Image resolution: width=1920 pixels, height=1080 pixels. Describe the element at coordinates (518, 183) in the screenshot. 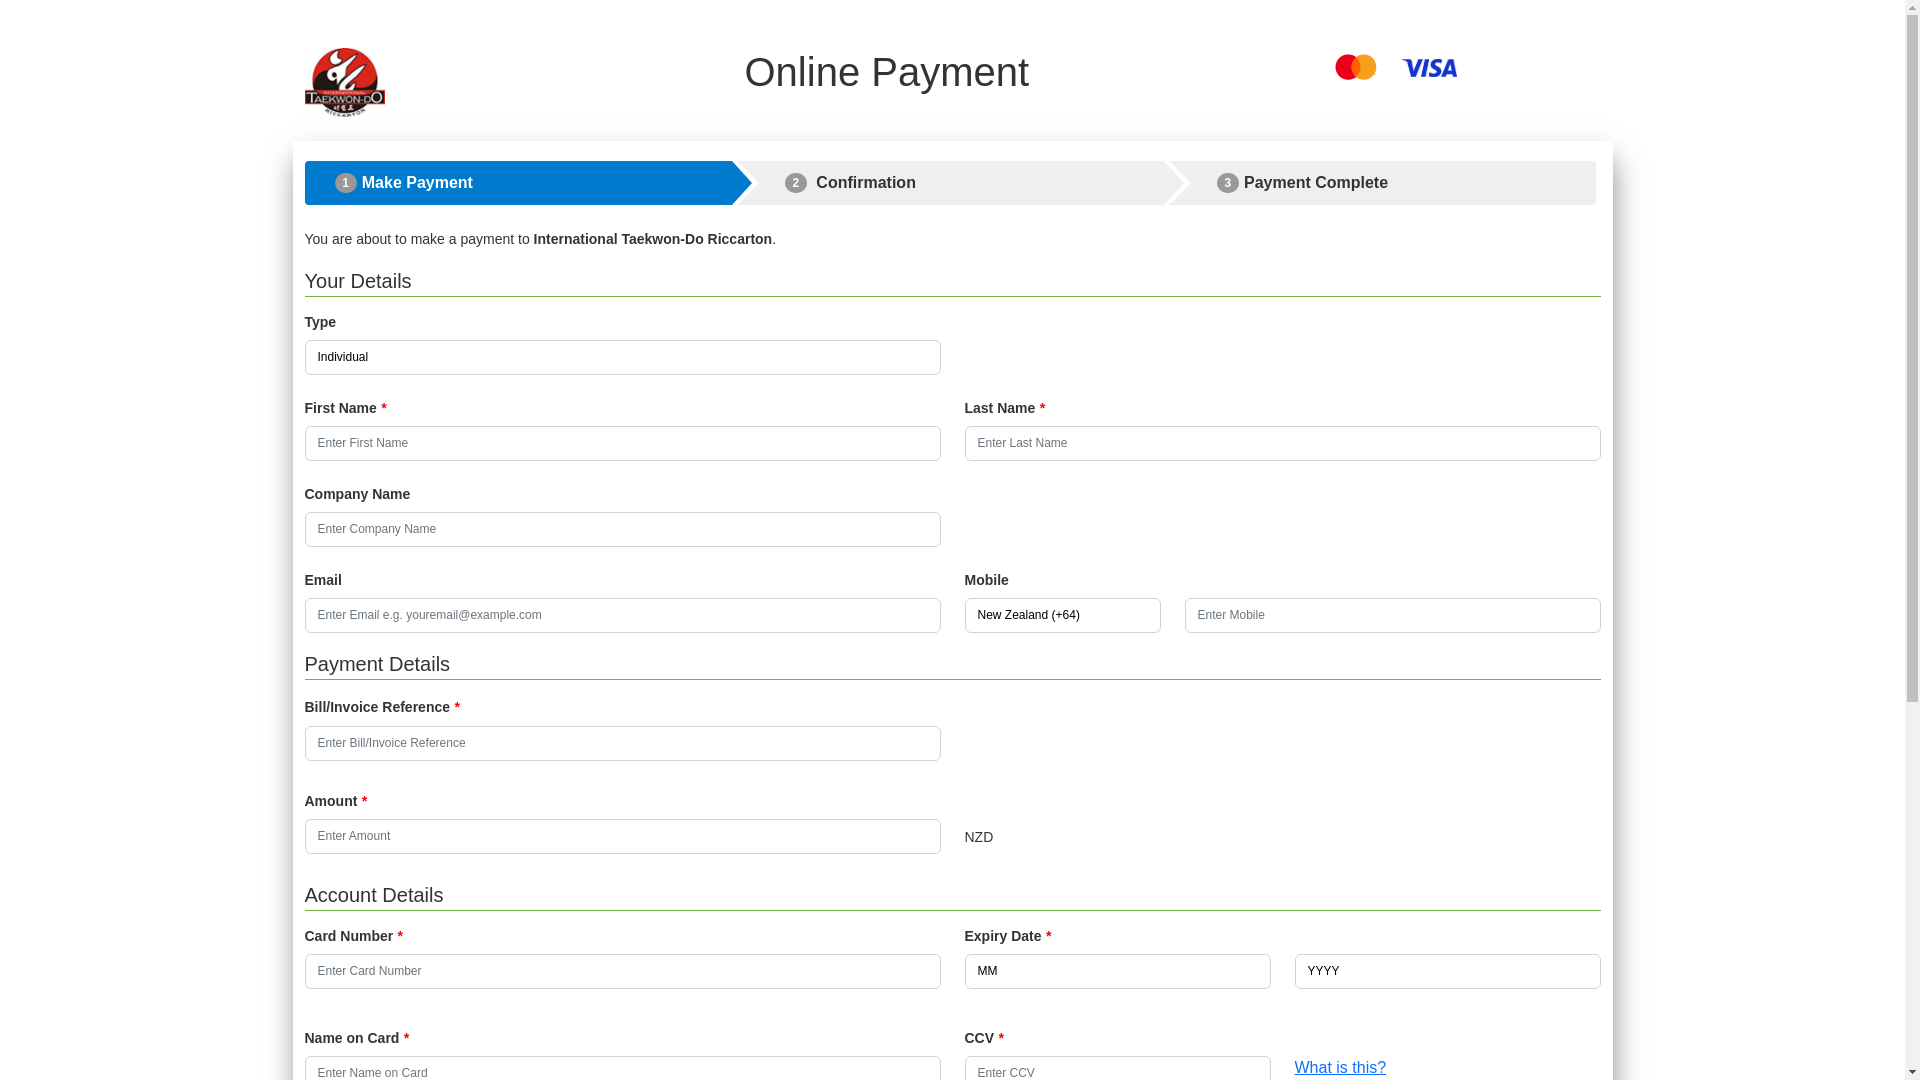

I see `1Make Payment` at that location.